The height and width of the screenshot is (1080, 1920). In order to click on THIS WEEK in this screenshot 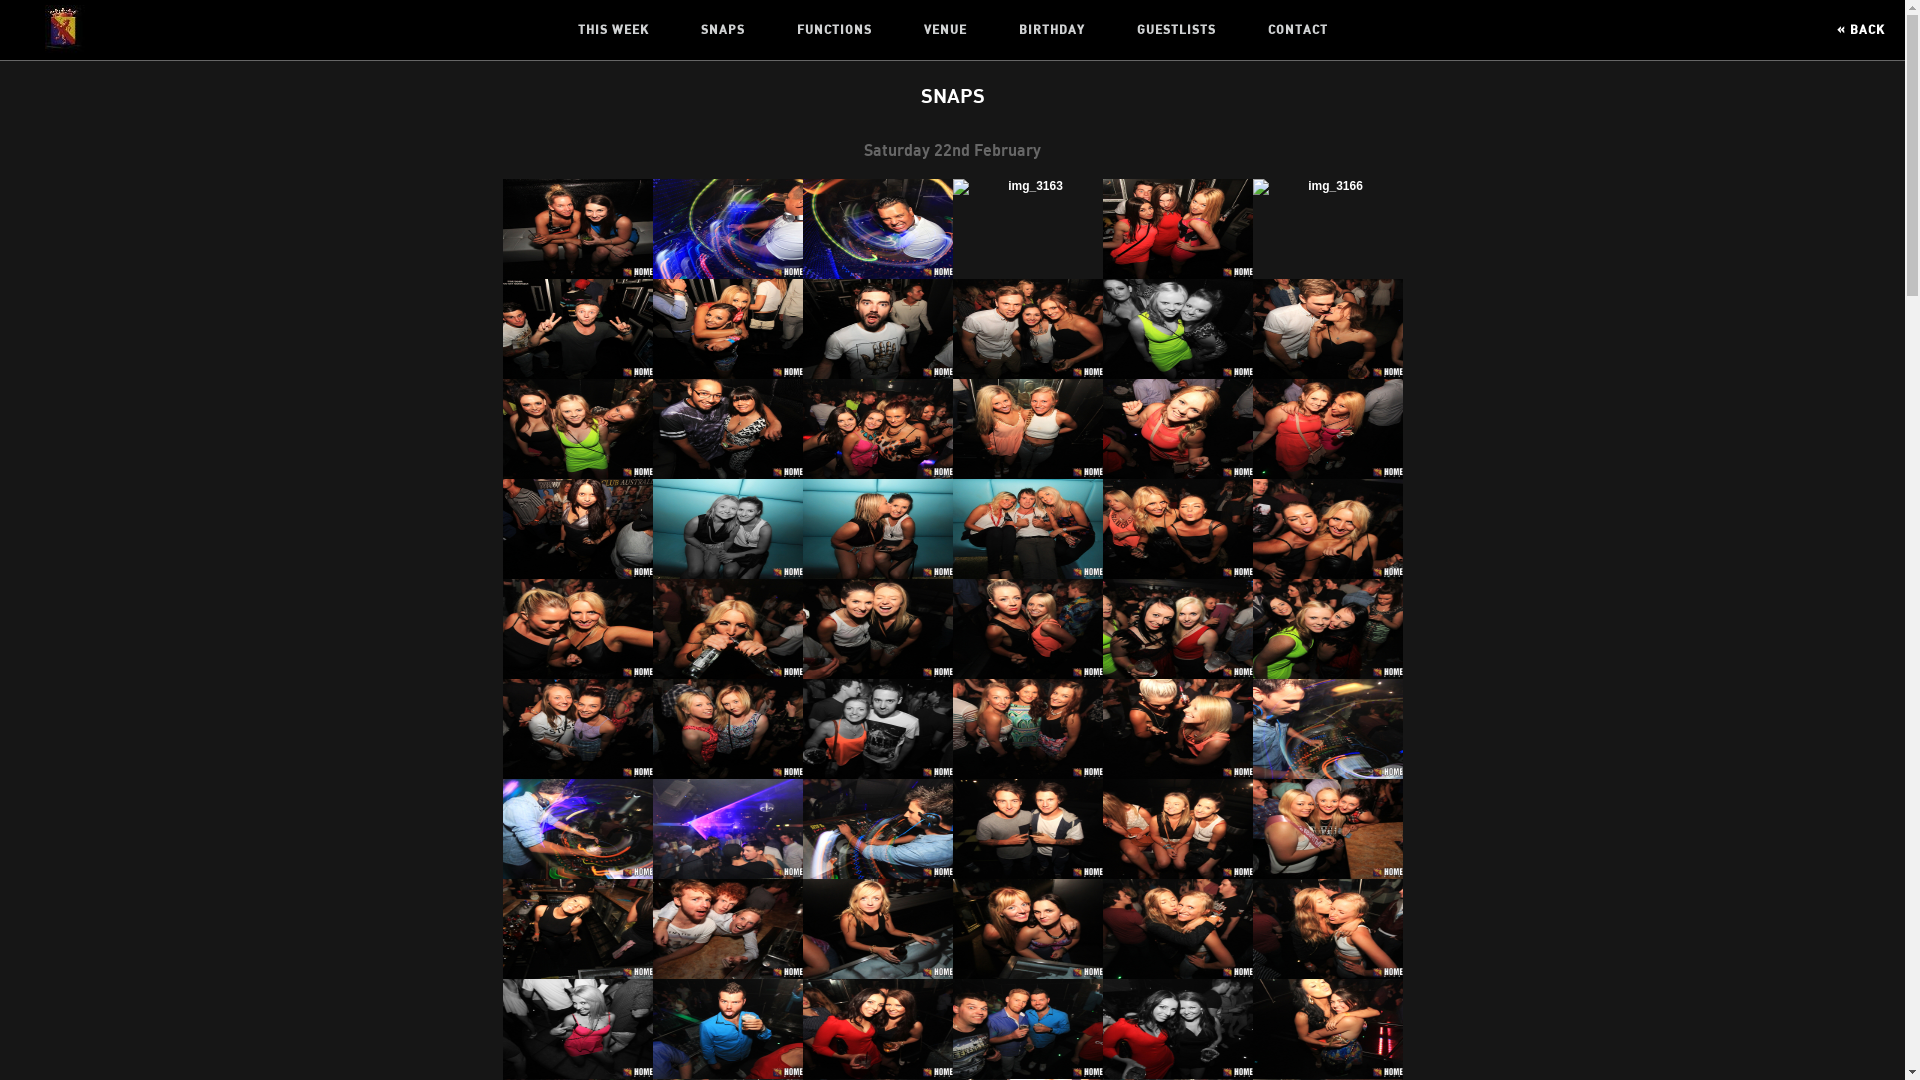, I will do `click(614, 30)`.